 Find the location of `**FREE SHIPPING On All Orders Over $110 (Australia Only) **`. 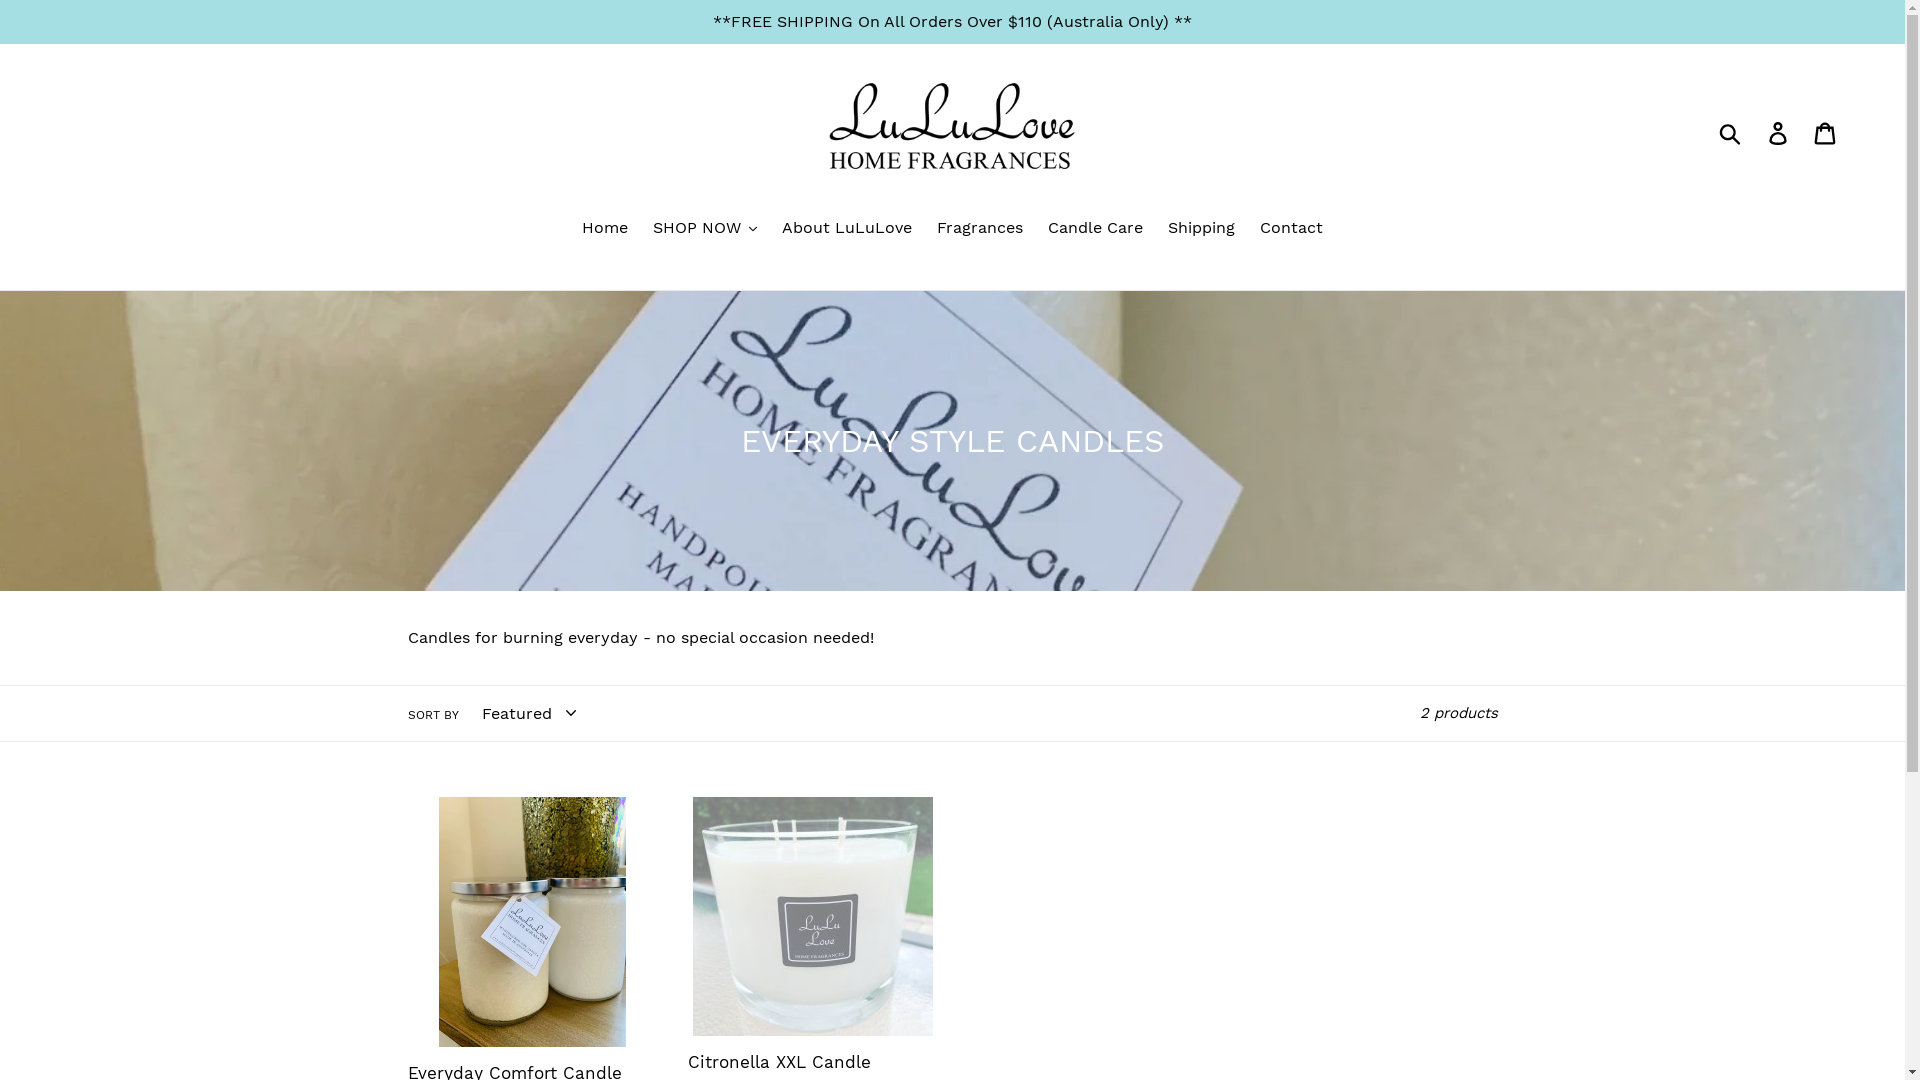

**FREE SHIPPING On All Orders Over $110 (Australia Only) ** is located at coordinates (952, 22).